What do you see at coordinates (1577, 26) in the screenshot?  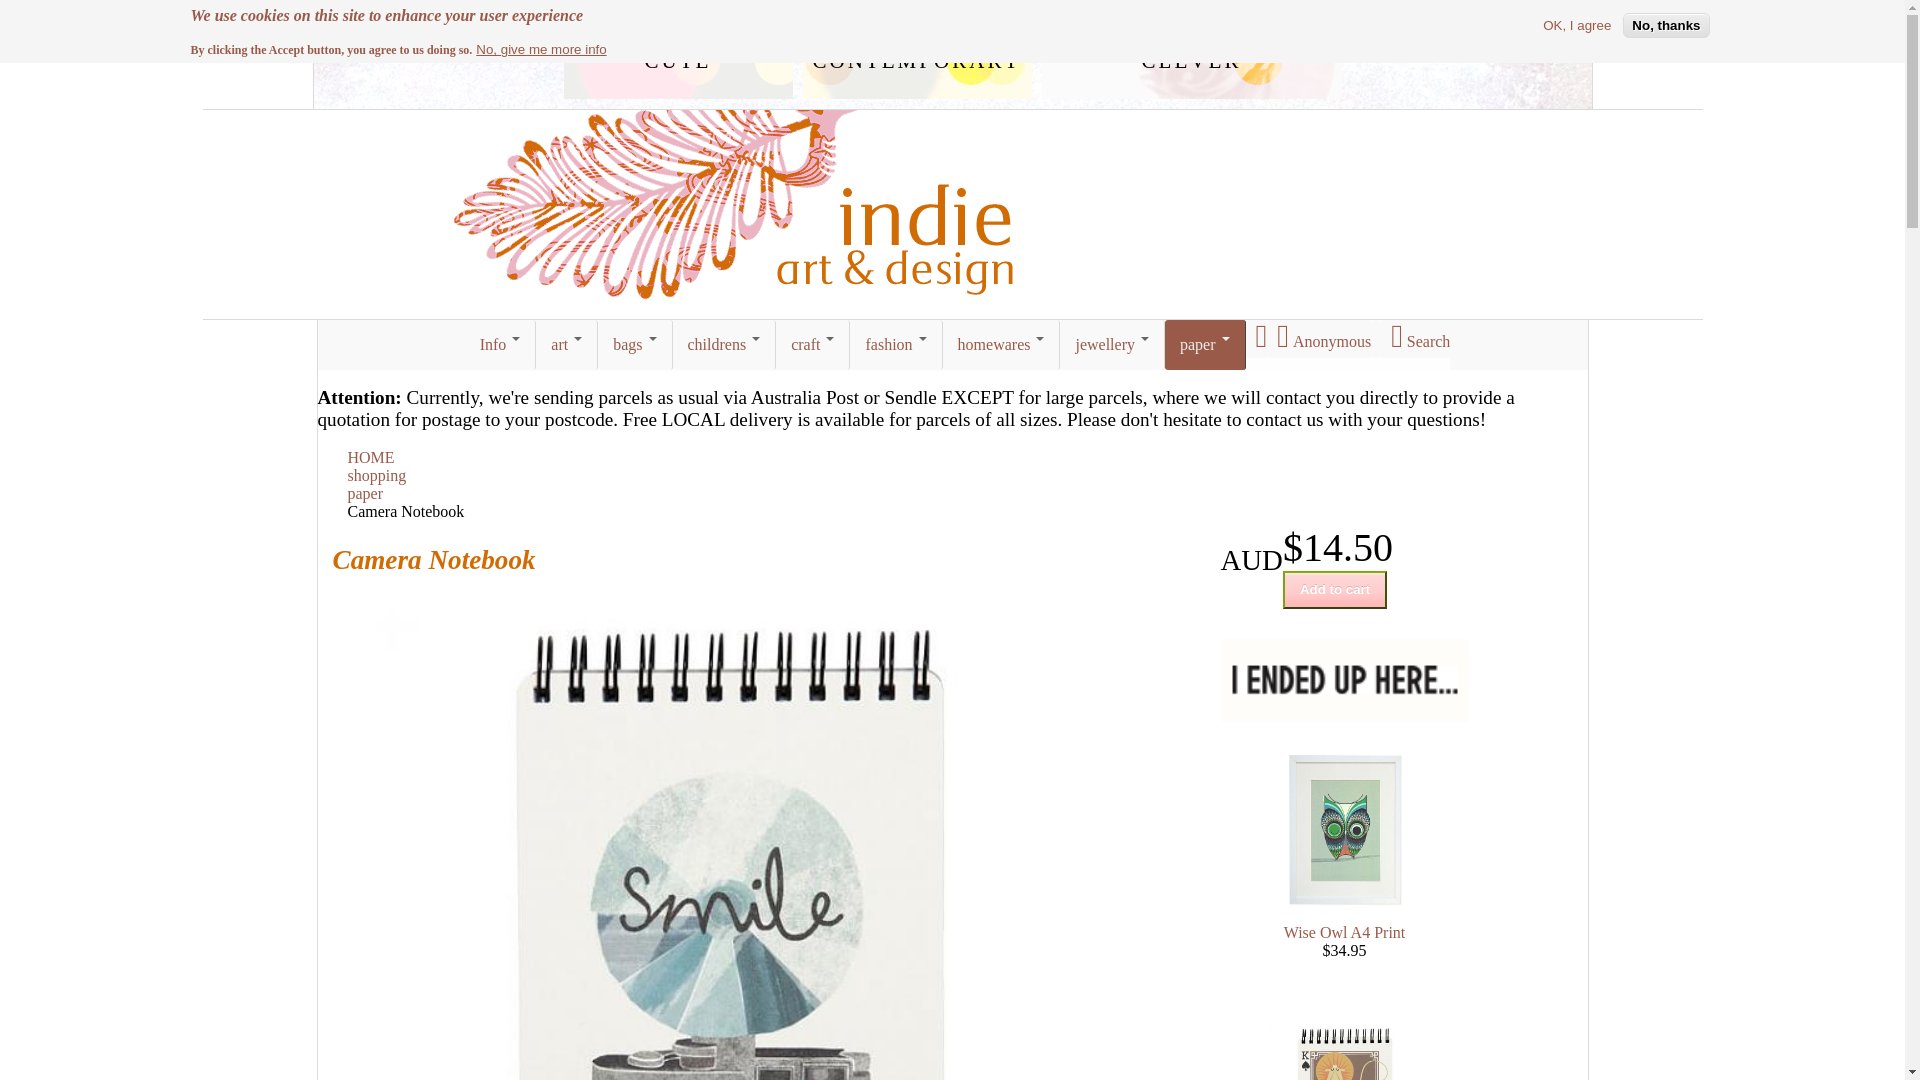 I see `OK, I agree` at bounding box center [1577, 26].